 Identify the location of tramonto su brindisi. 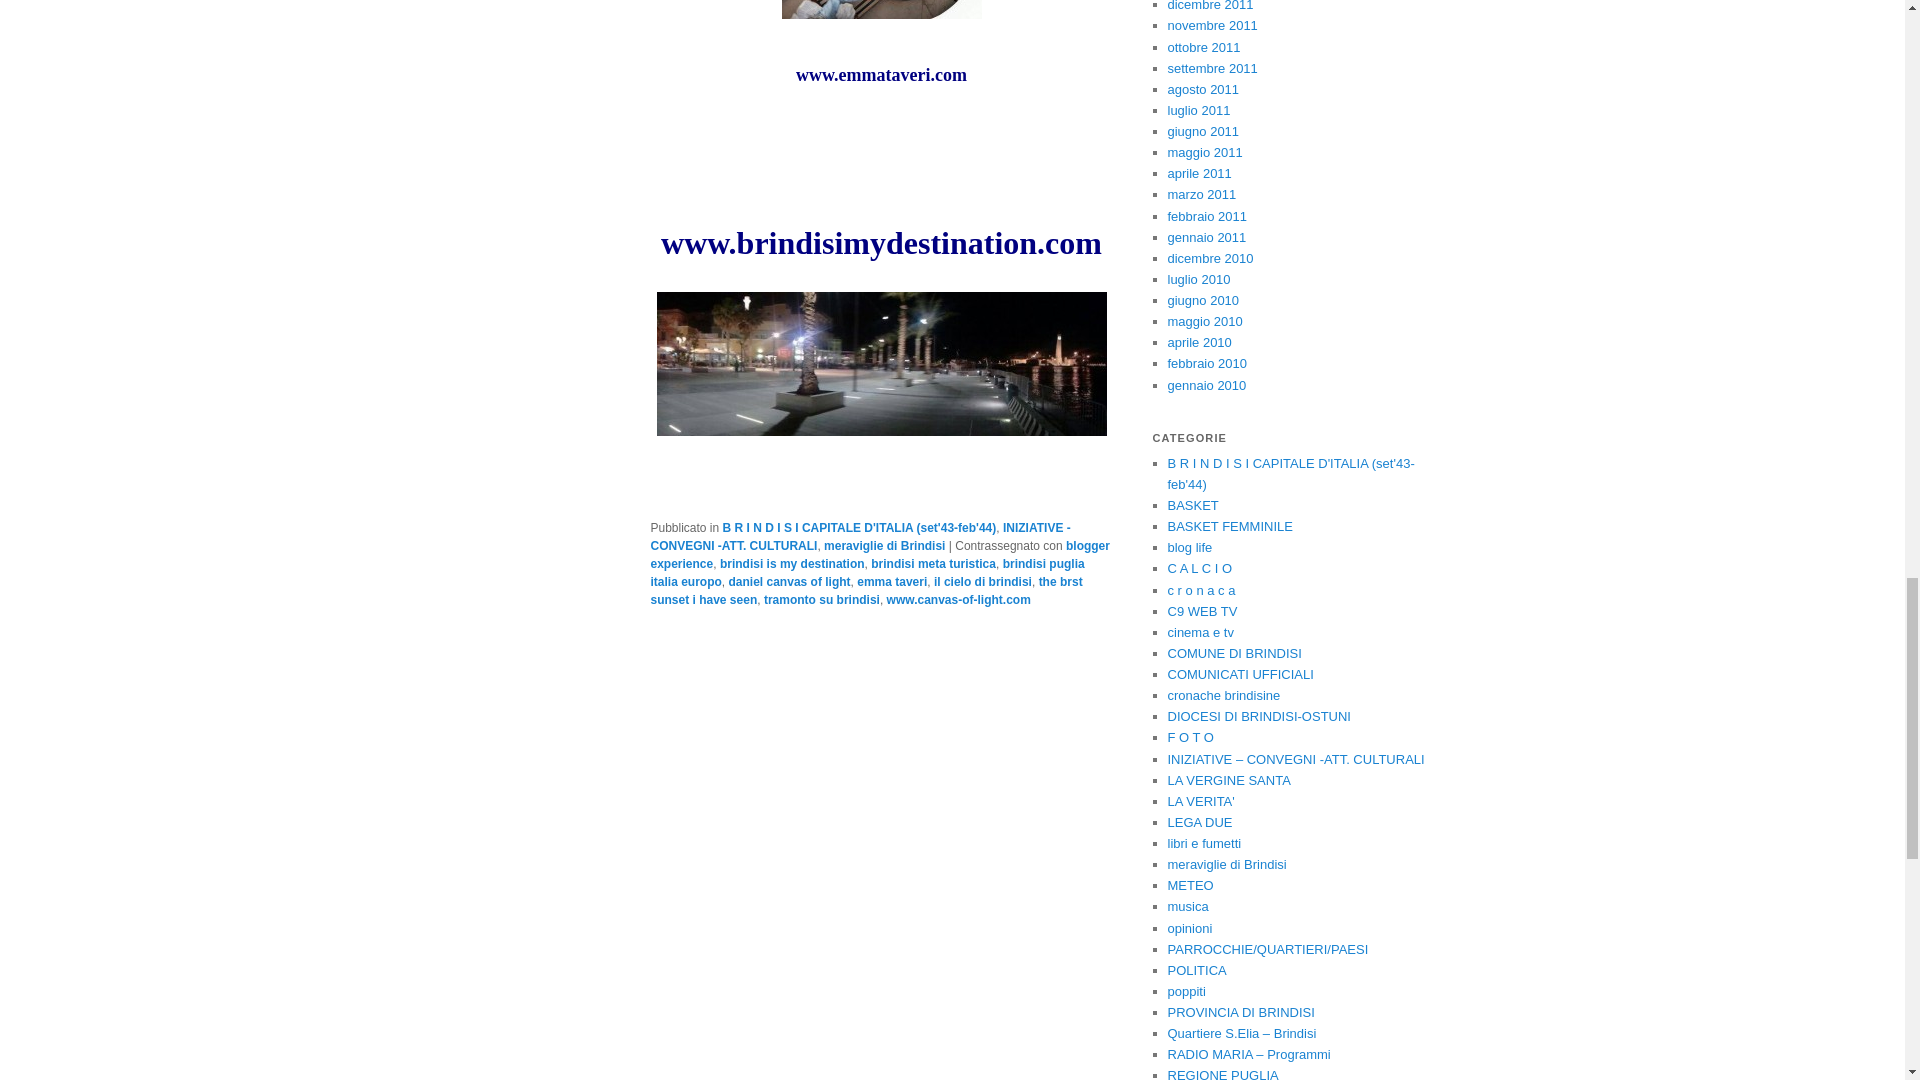
(822, 599).